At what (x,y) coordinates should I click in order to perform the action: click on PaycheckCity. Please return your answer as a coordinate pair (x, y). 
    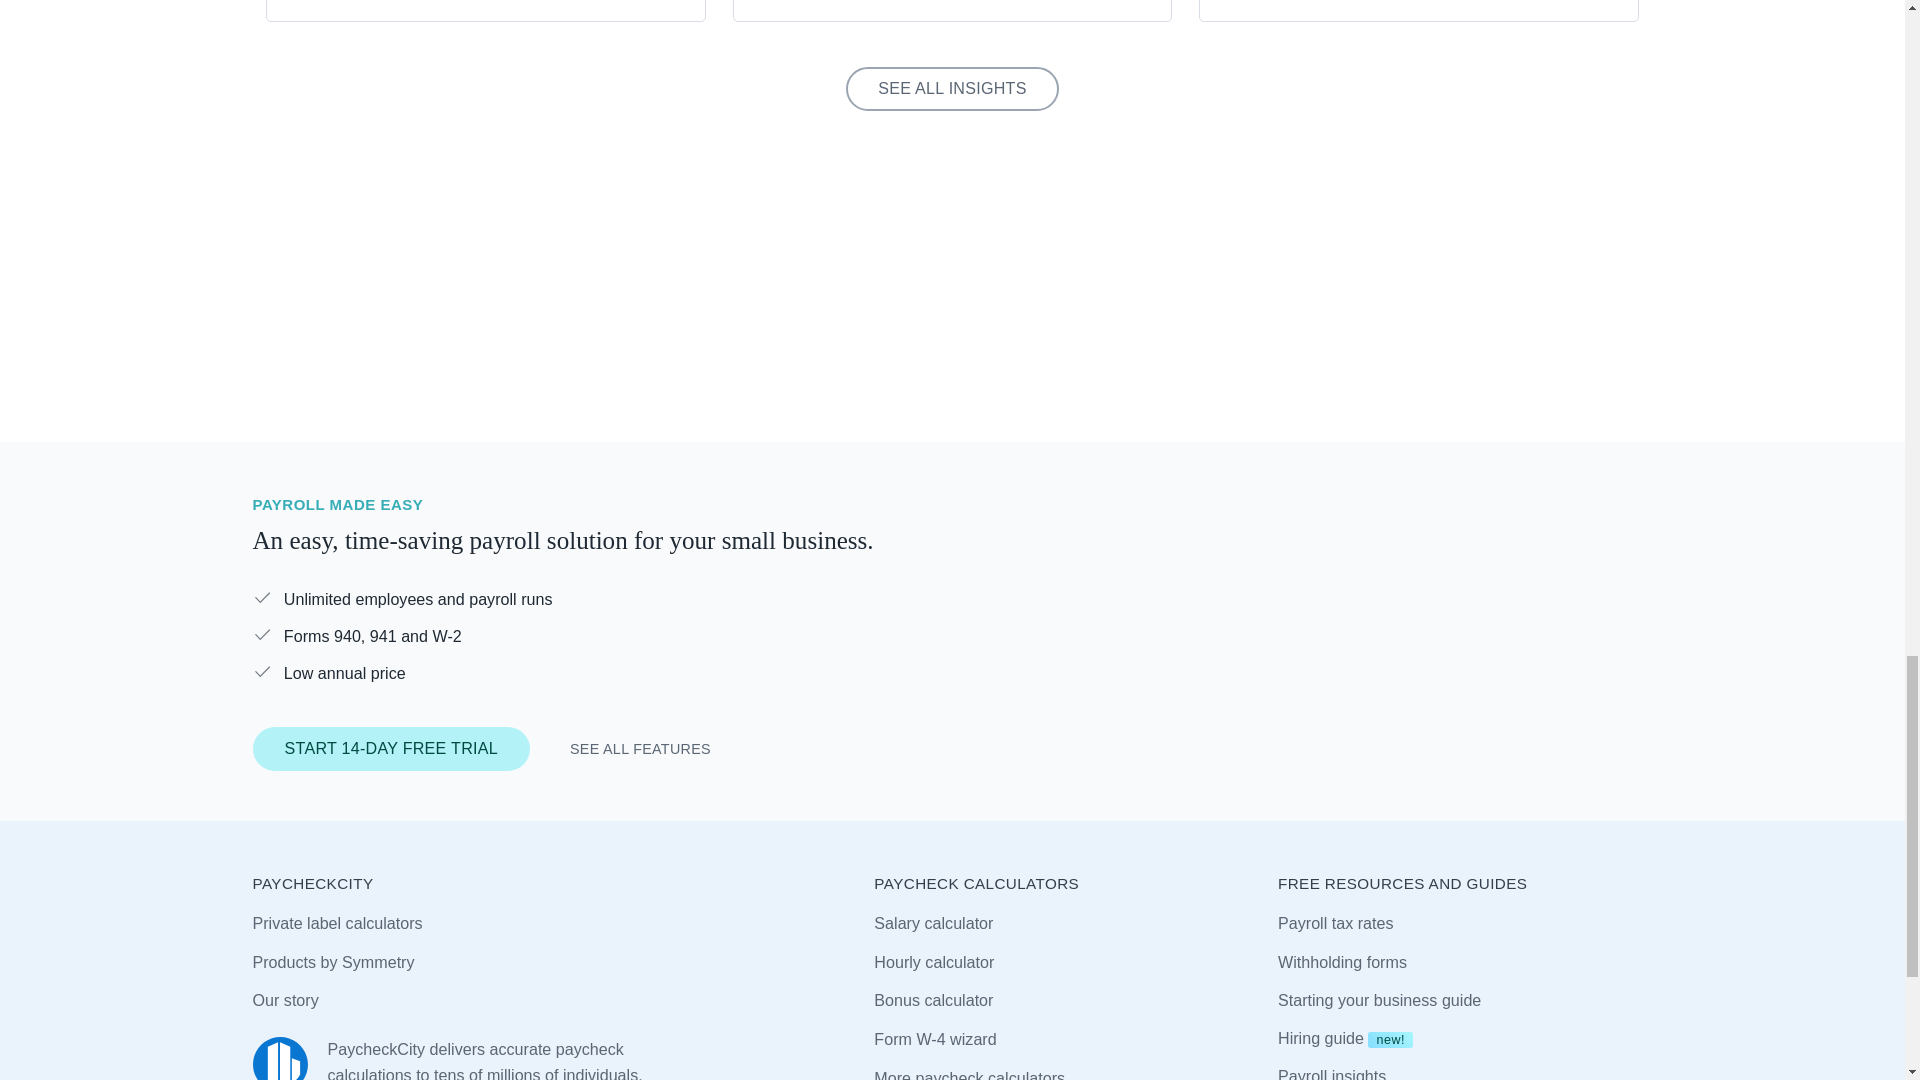
    Looking at the image, I should click on (279, 1058).